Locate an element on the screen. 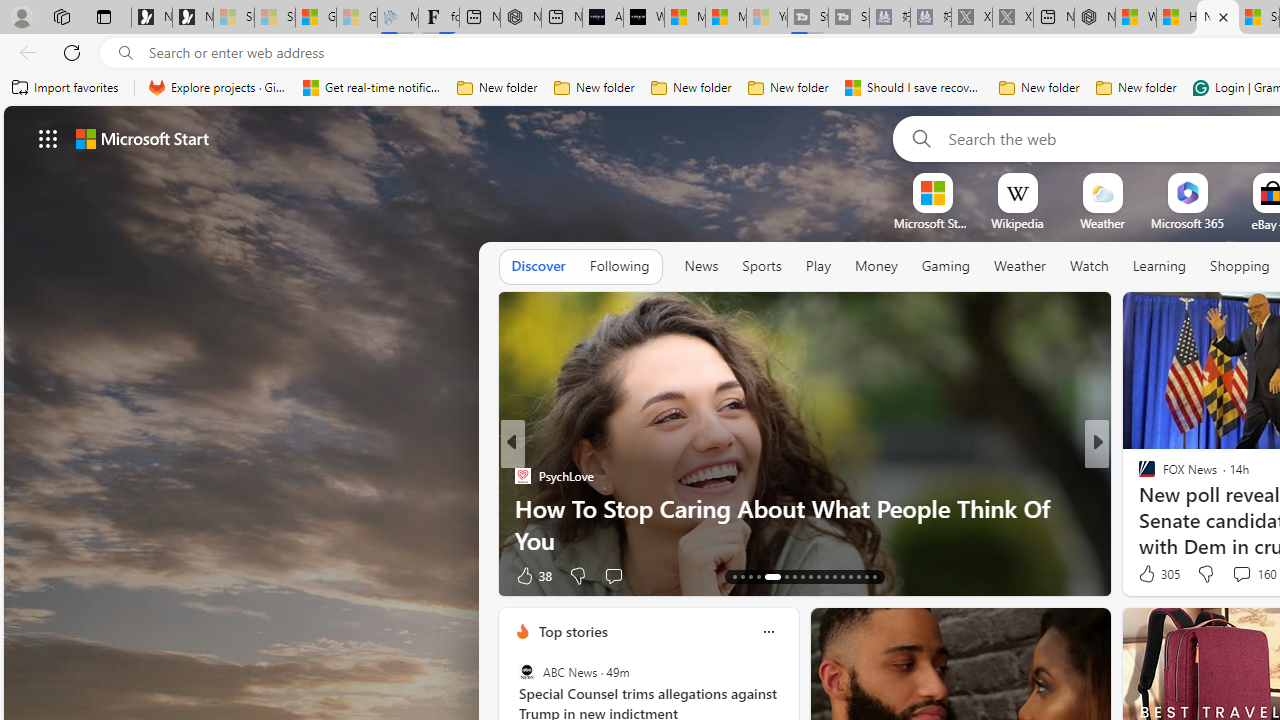 This screenshot has height=720, width=1280. Shopping is located at coordinates (1240, 266).